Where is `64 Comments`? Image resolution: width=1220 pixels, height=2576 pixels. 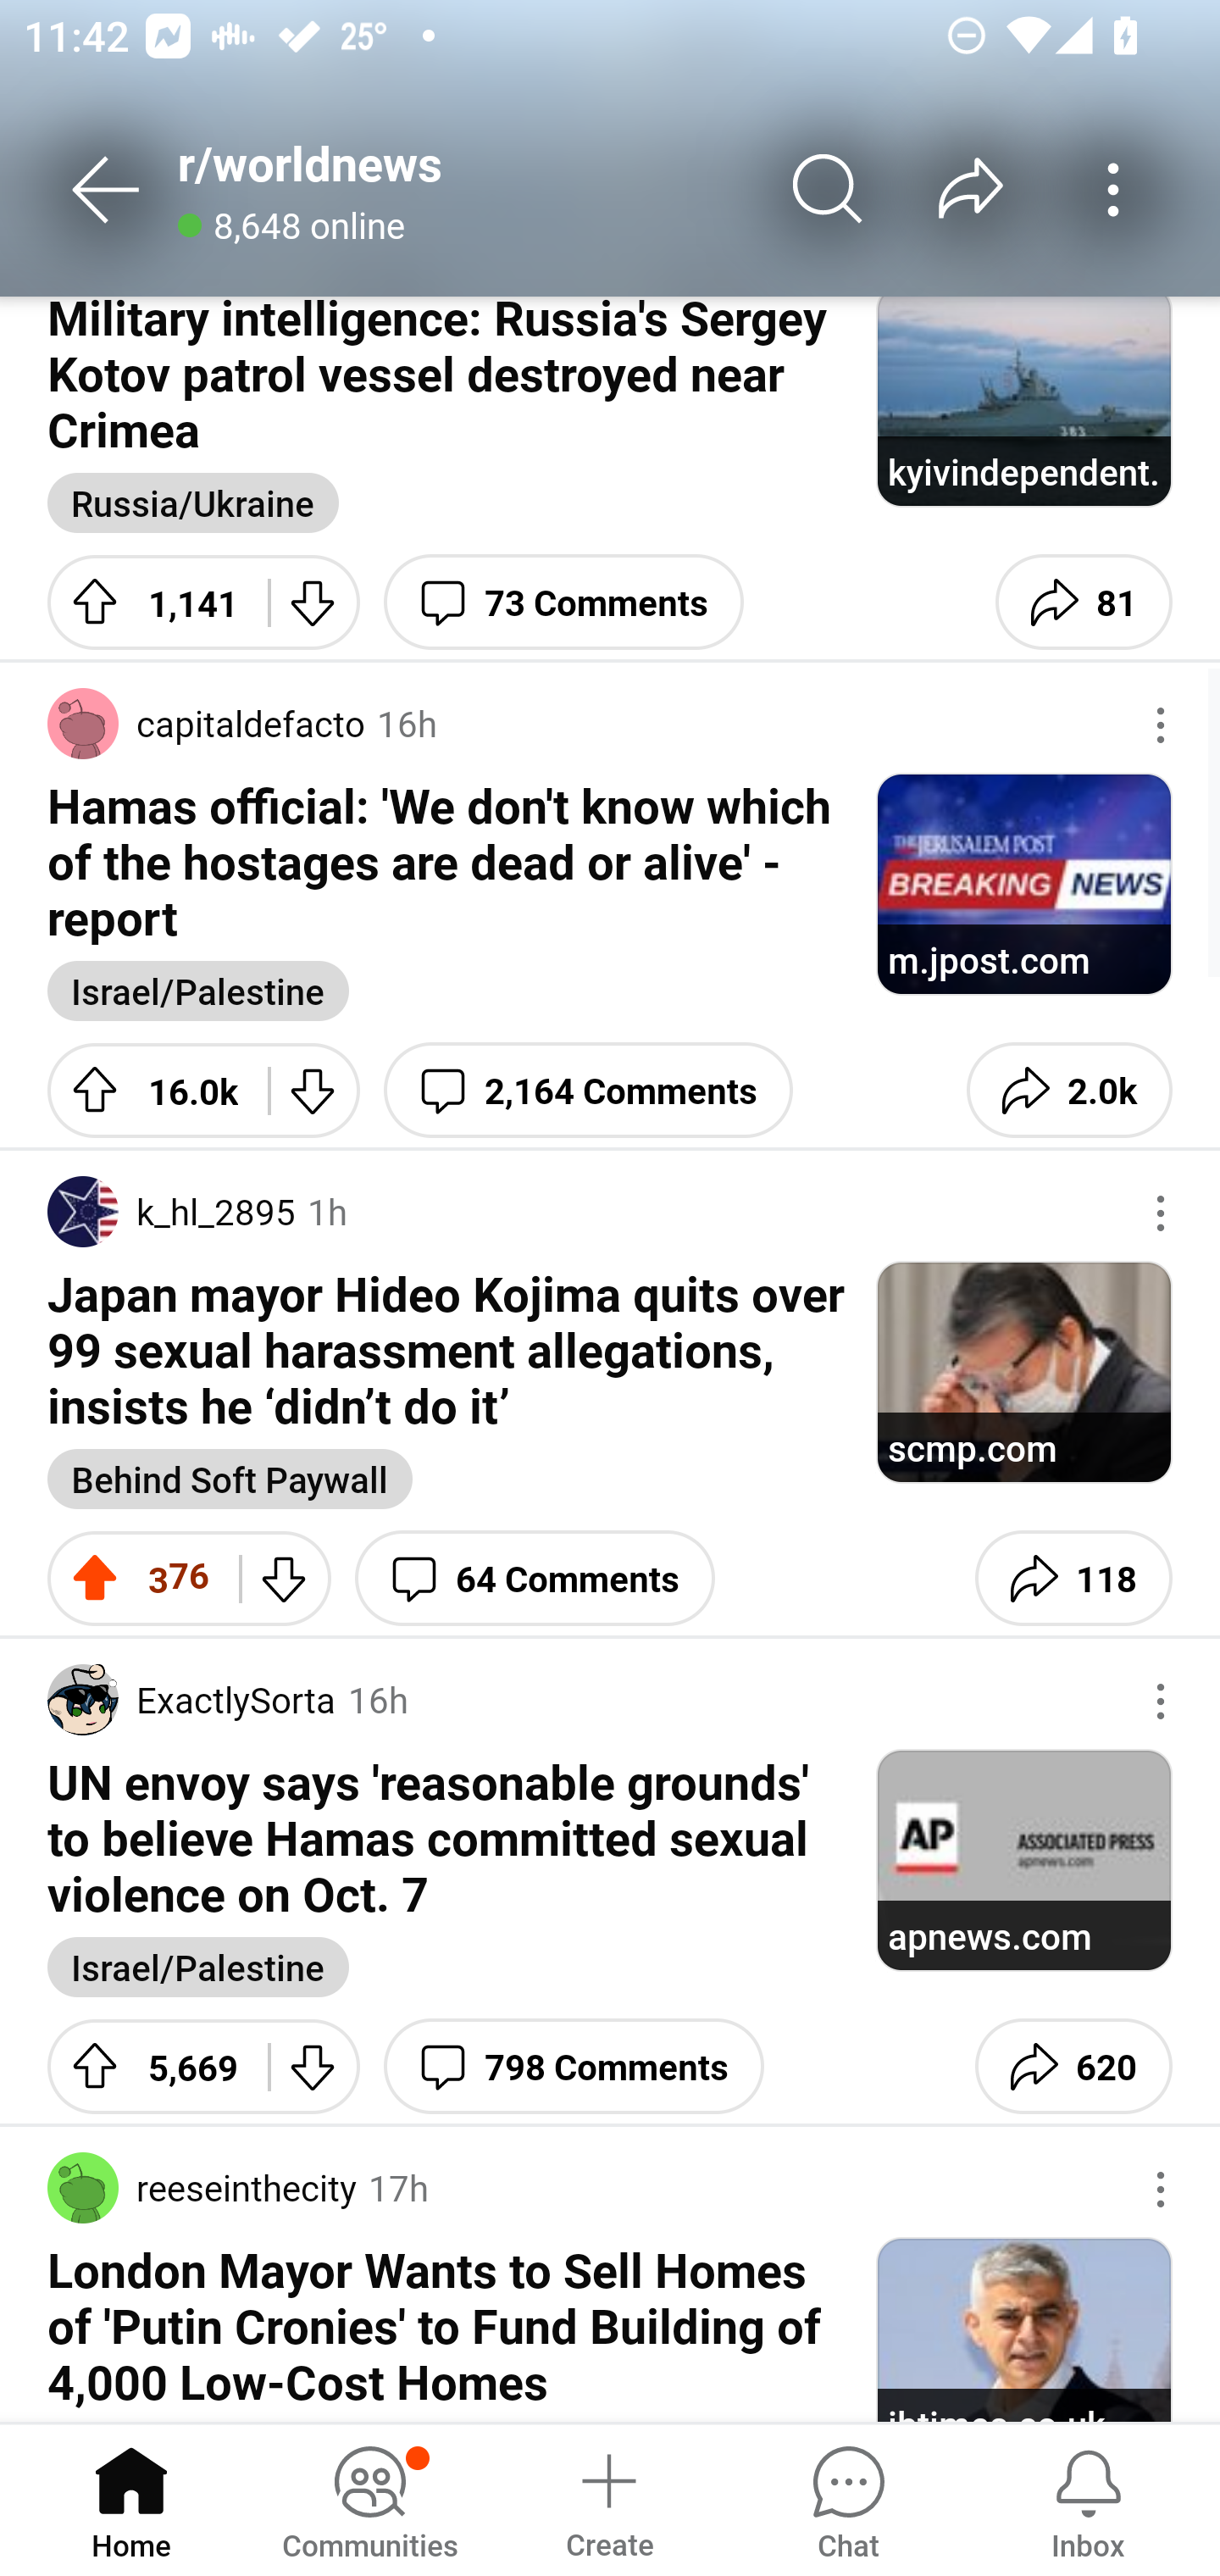
64 Comments is located at coordinates (535, 1578).